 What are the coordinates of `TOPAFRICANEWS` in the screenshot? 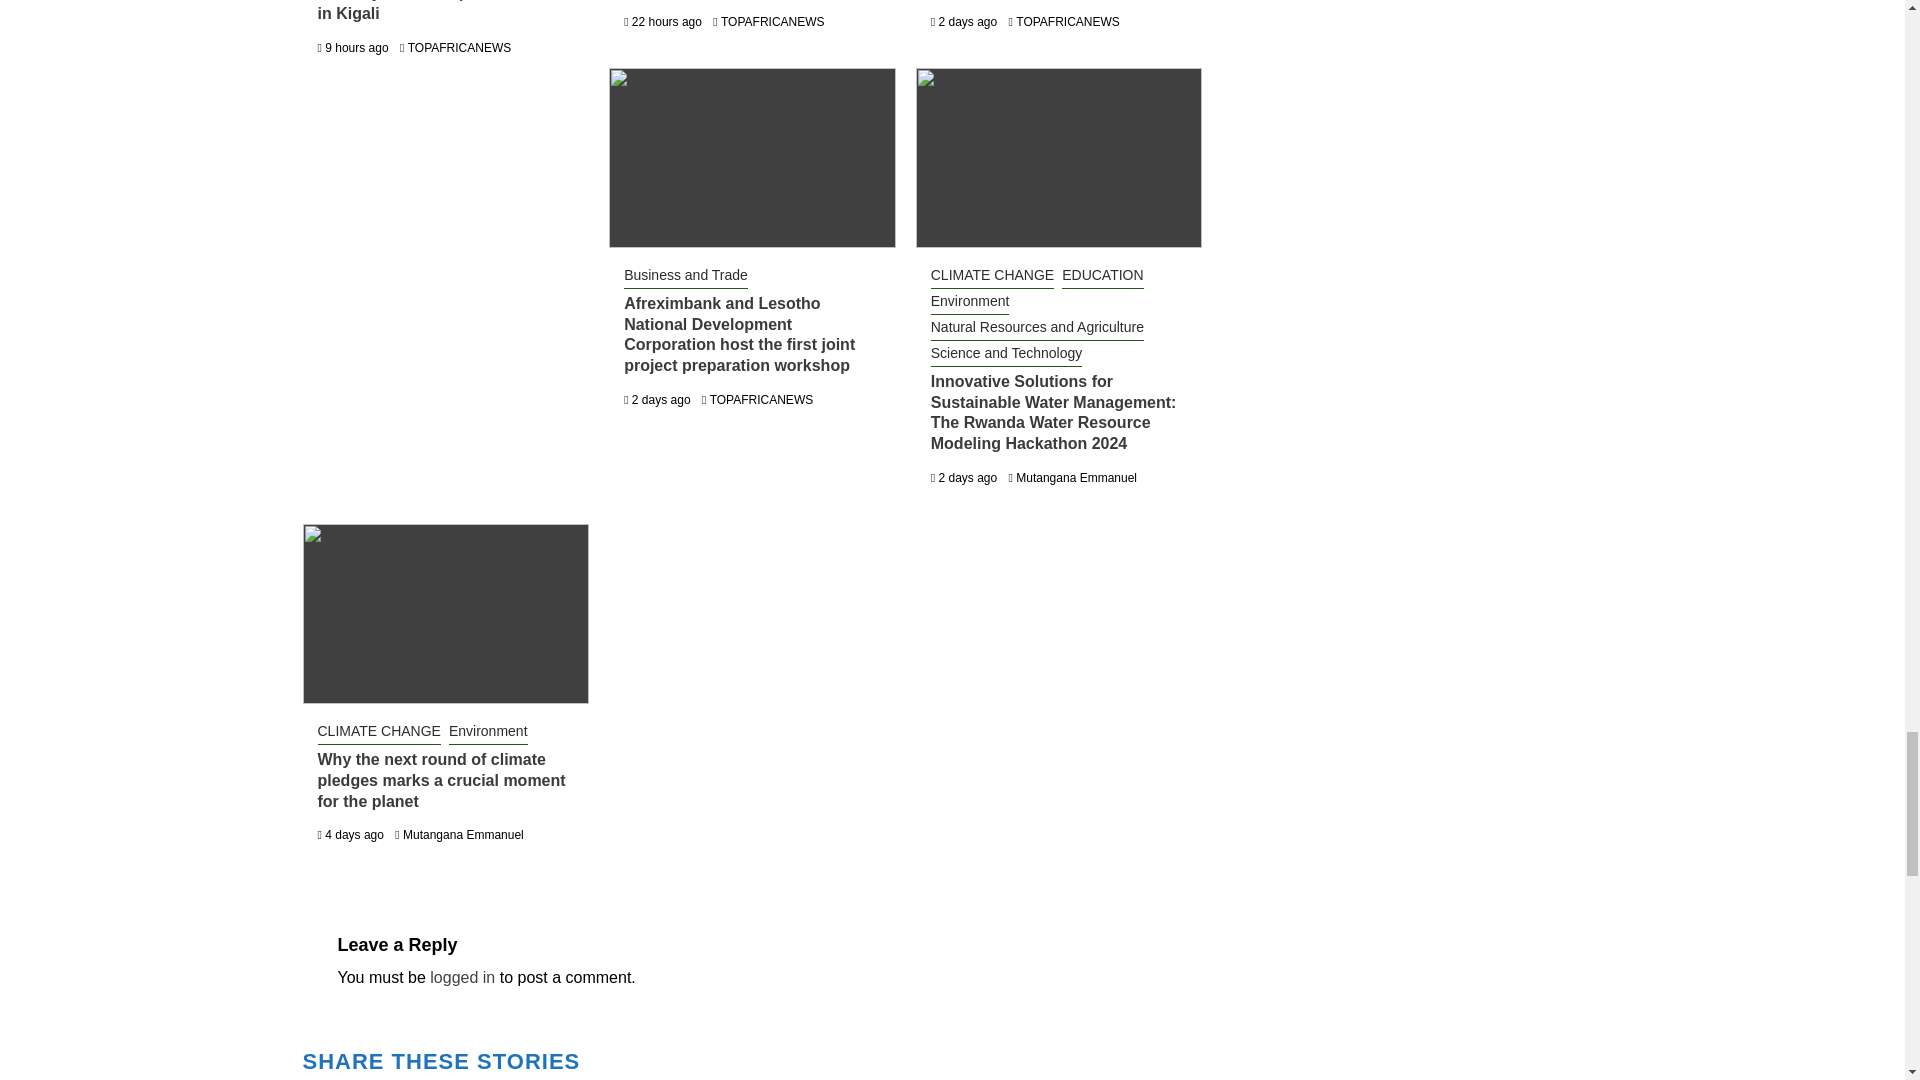 It's located at (773, 22).